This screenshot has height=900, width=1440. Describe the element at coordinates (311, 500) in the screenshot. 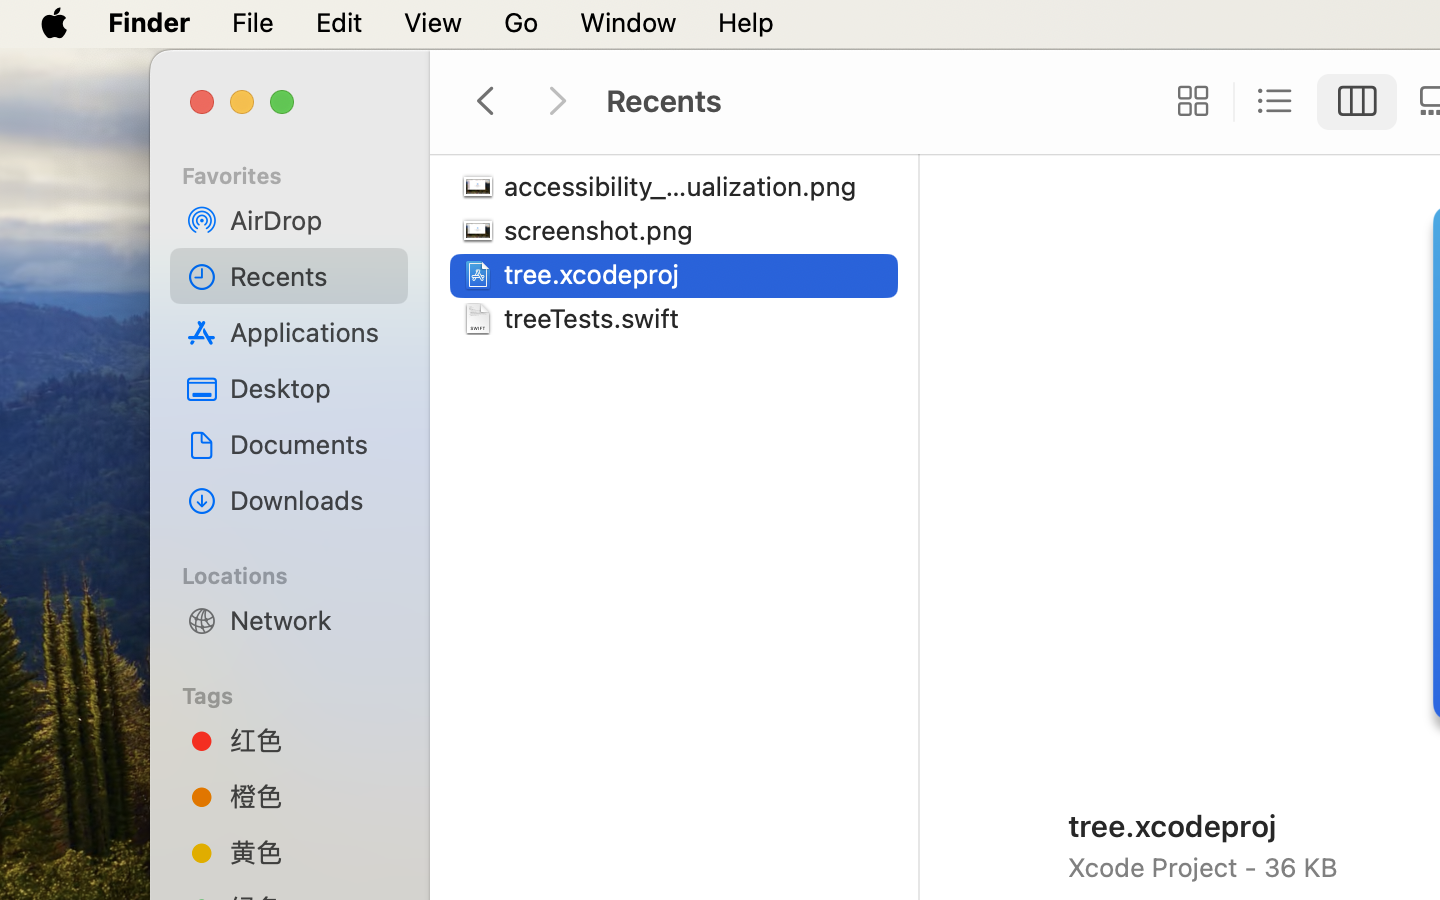

I see `Downloads` at that location.